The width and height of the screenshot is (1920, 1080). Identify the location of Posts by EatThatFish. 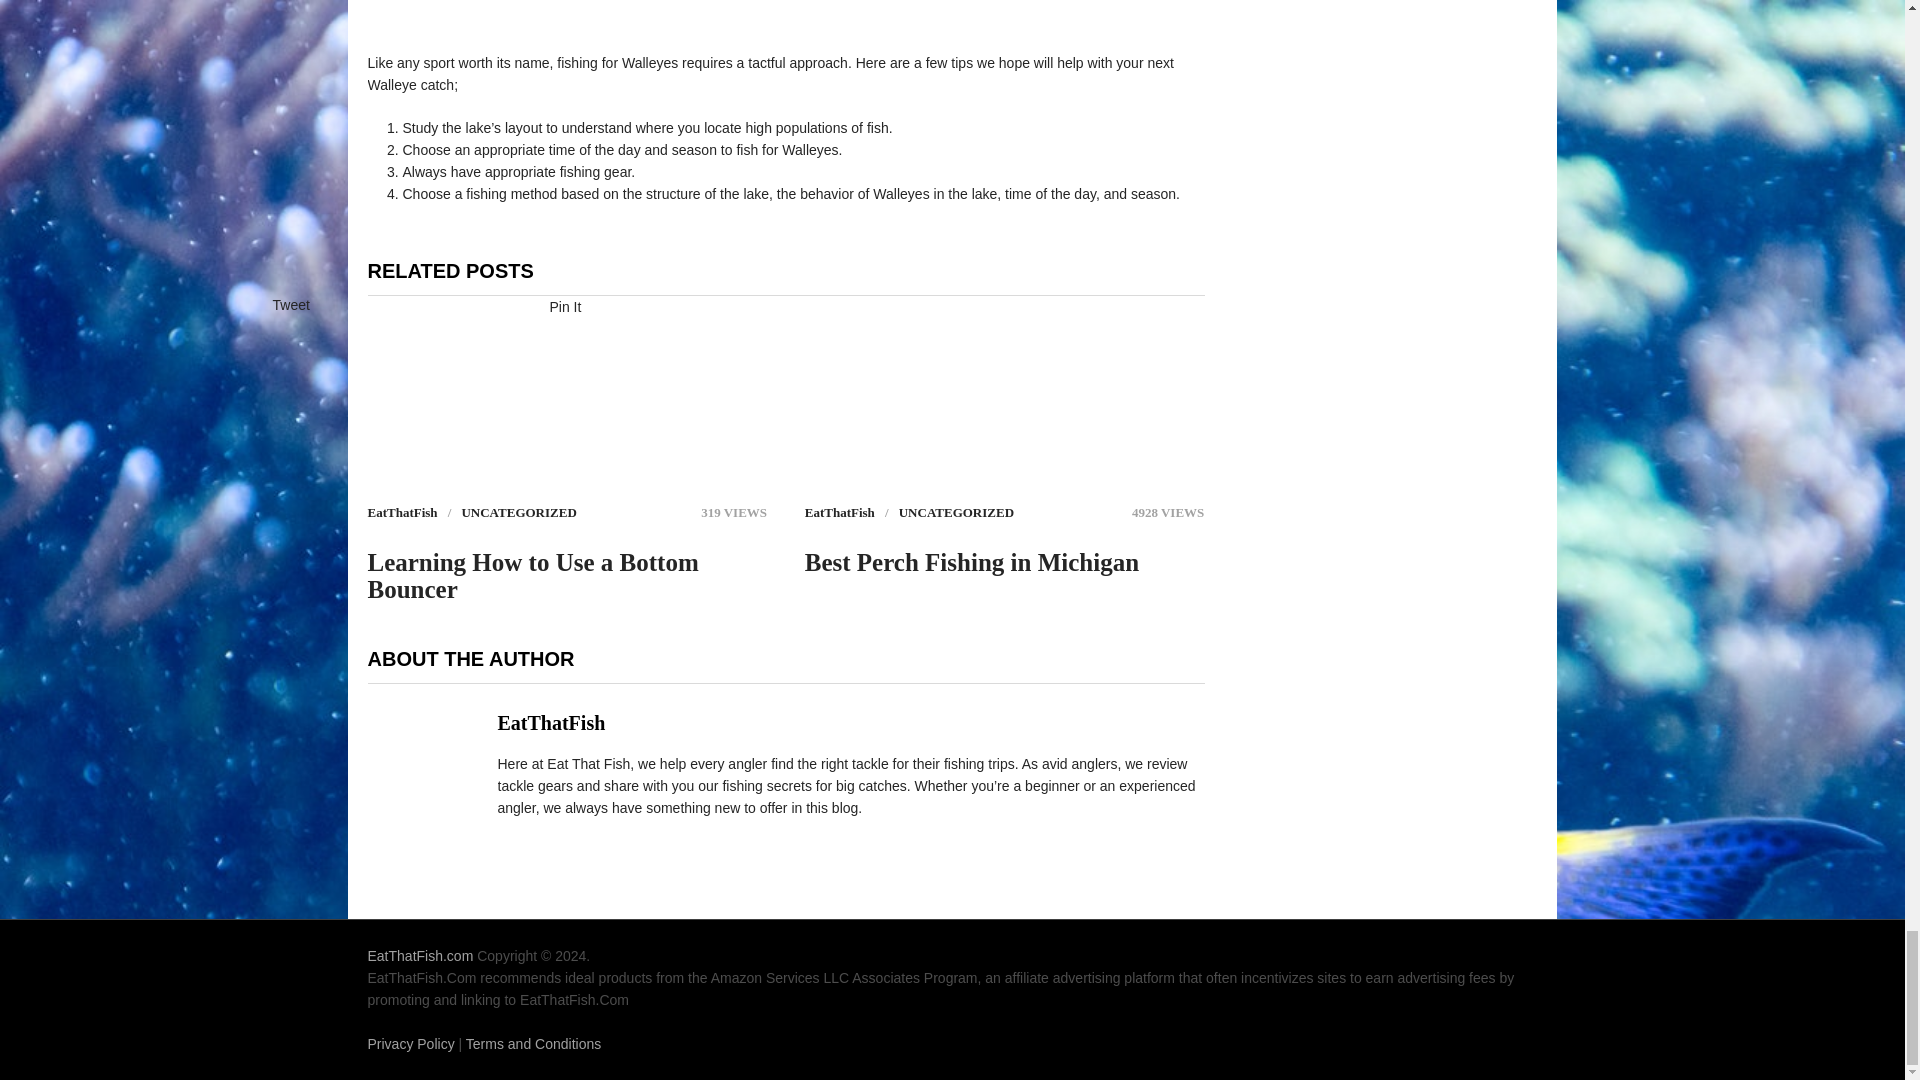
(402, 512).